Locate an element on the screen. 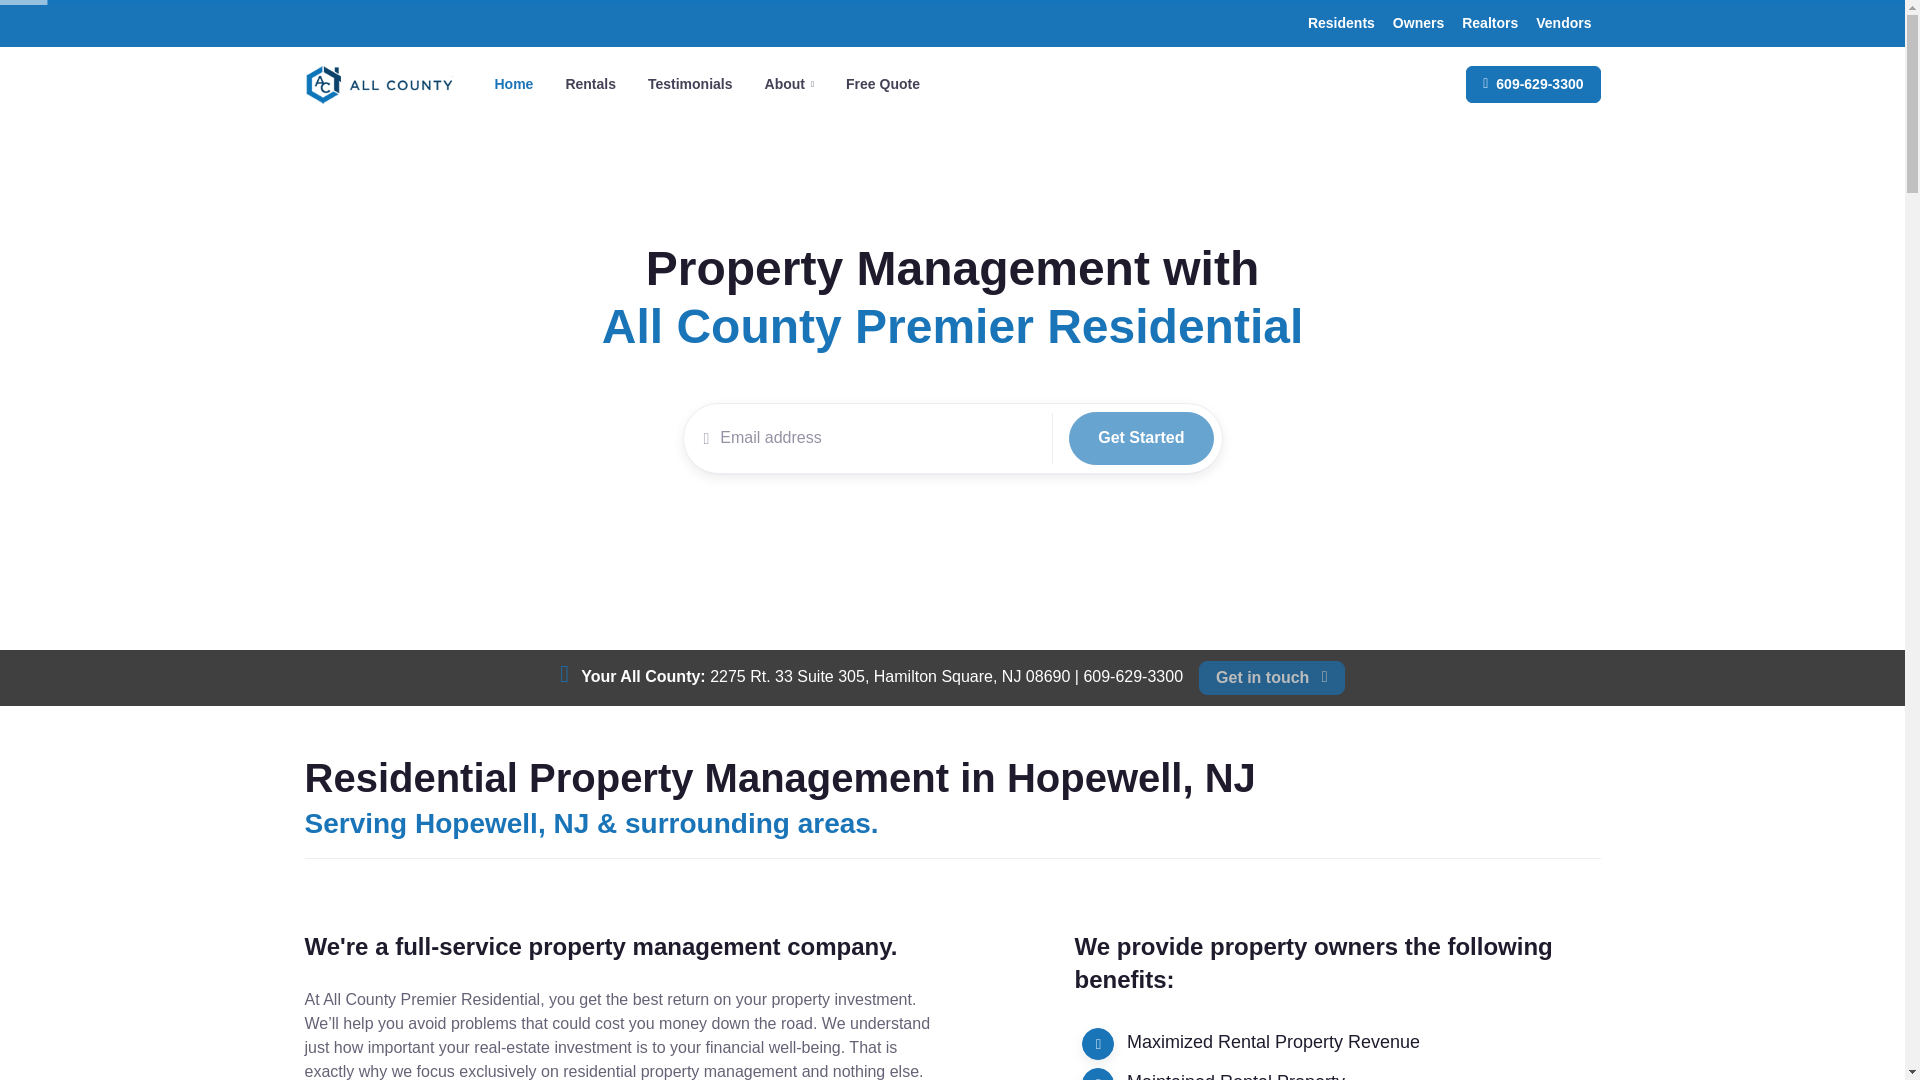 The image size is (1920, 1080). Owners is located at coordinates (1418, 22).